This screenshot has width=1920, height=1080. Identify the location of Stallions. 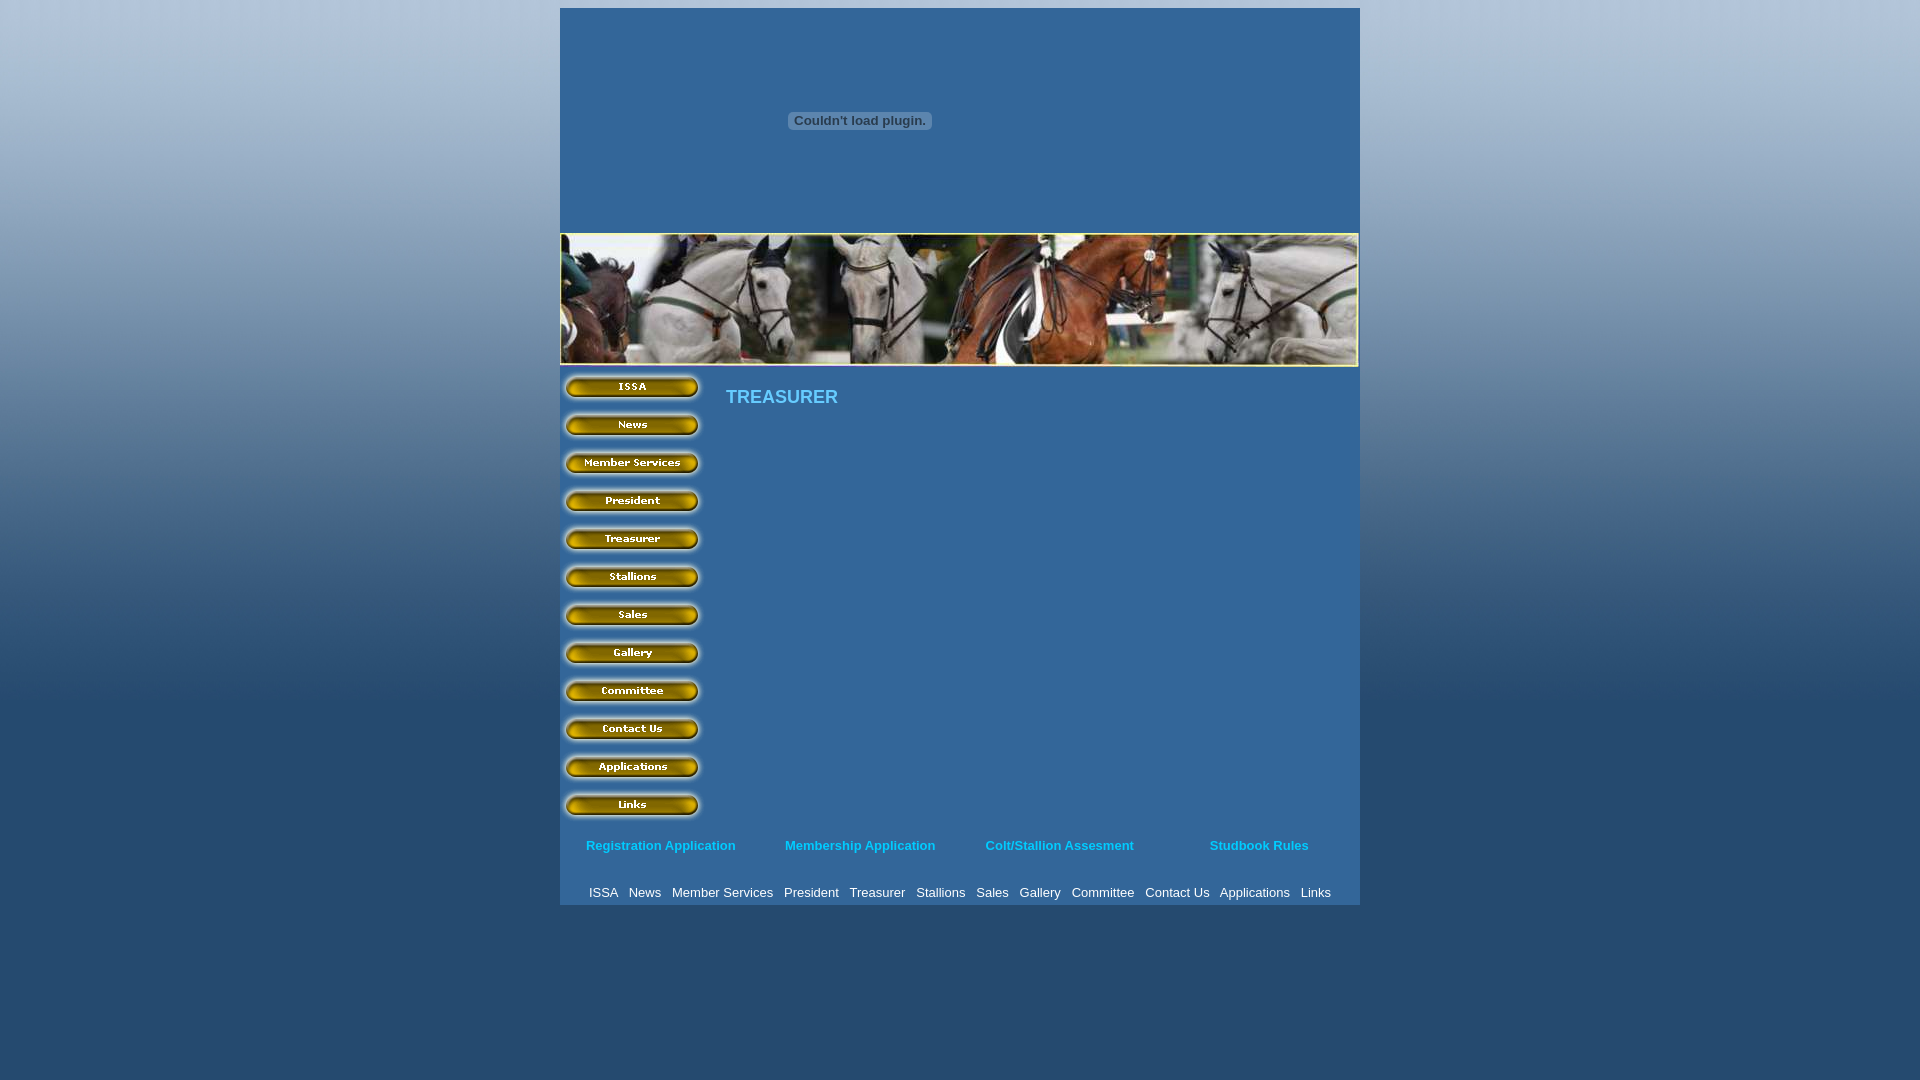
(940, 892).